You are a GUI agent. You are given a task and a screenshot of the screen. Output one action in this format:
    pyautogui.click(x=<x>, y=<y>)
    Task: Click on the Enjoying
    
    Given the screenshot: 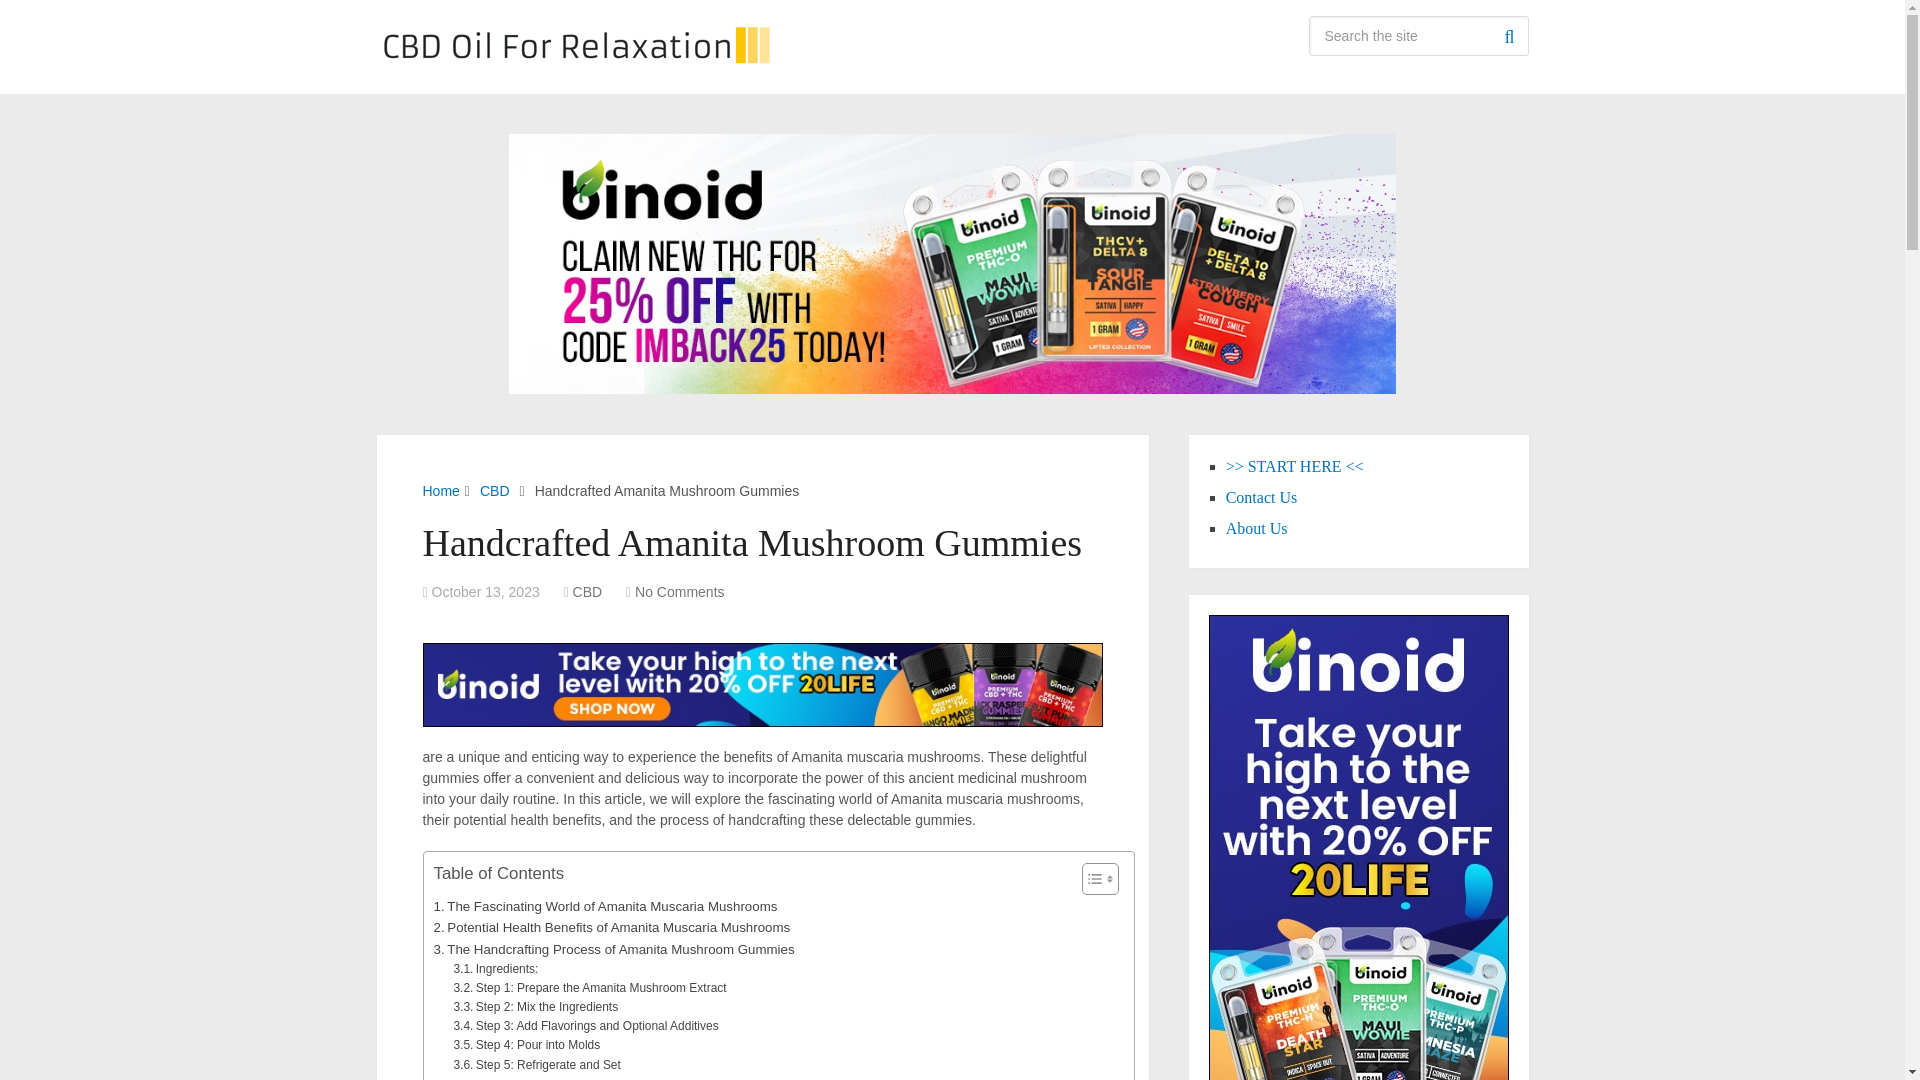 What is the action you would take?
    pyautogui.click(x=466, y=1077)
    